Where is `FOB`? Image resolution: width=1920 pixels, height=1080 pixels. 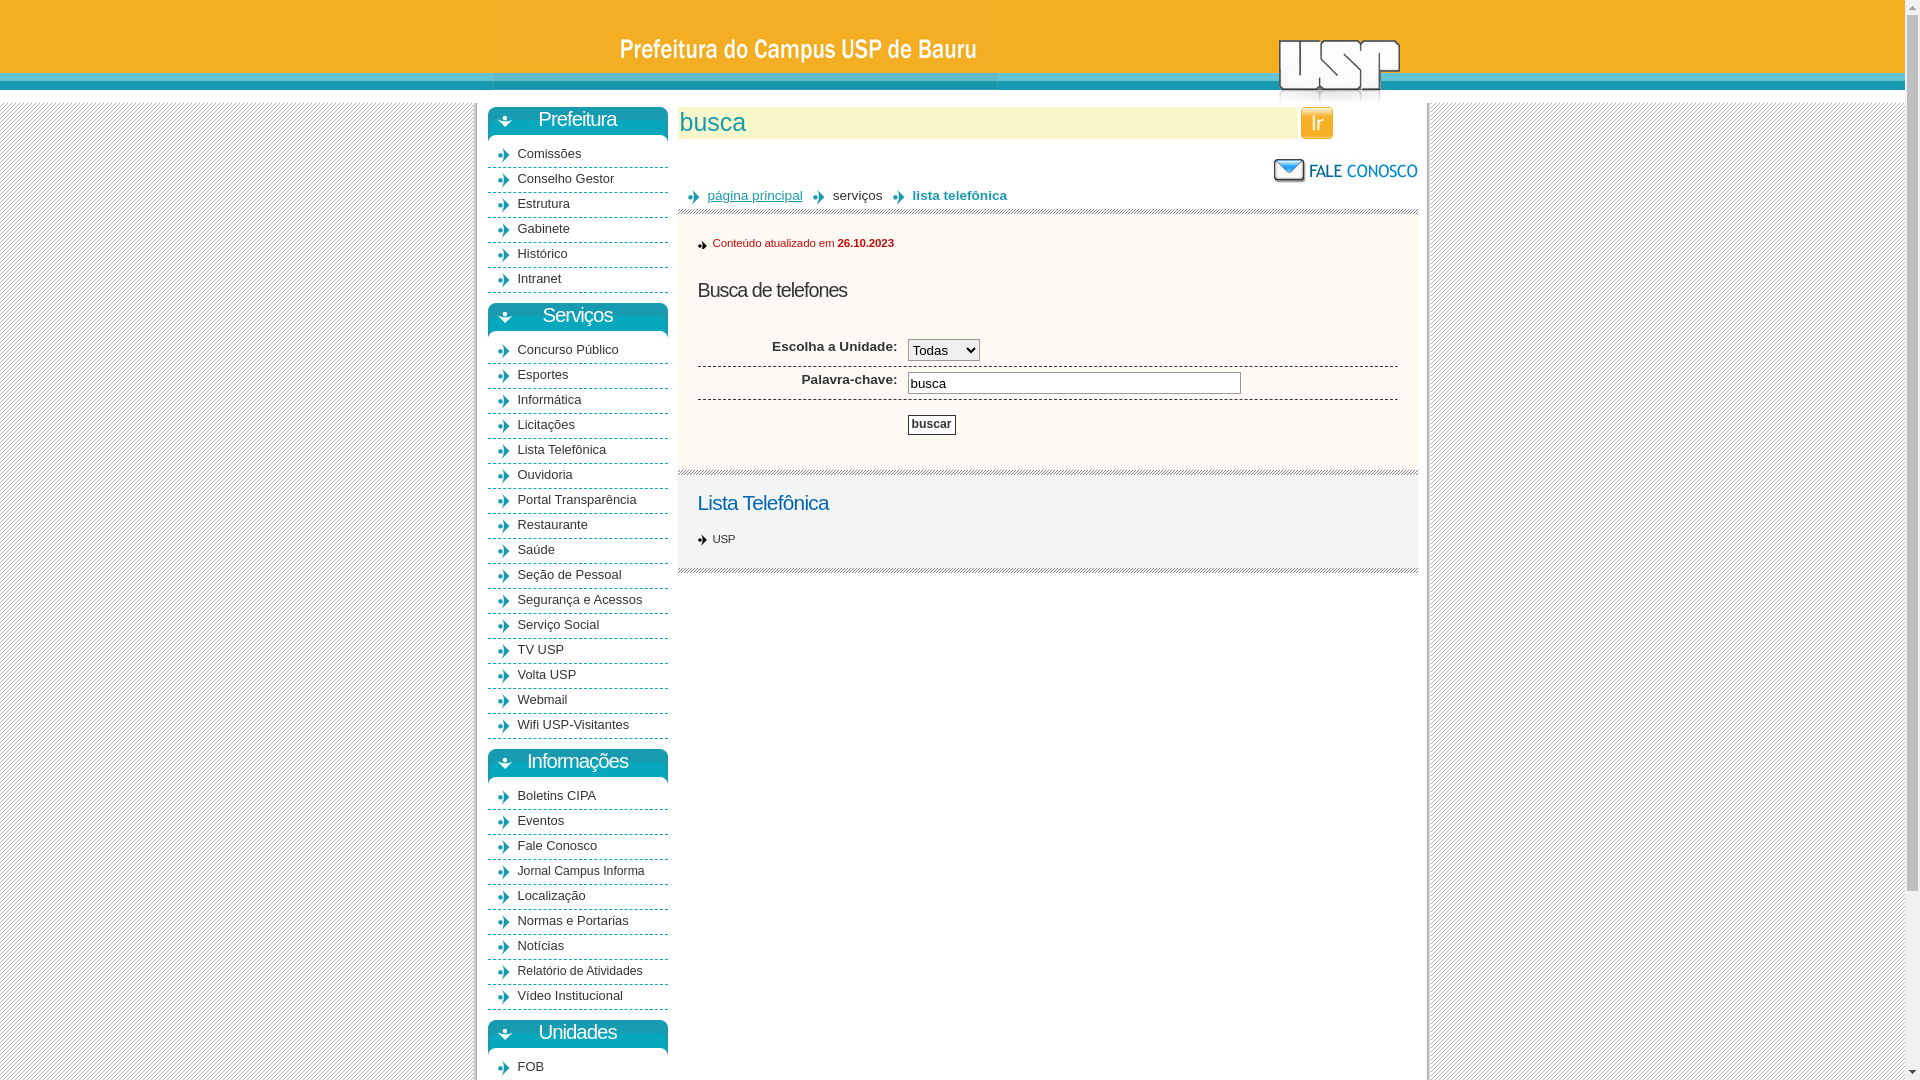
FOB is located at coordinates (532, 1066).